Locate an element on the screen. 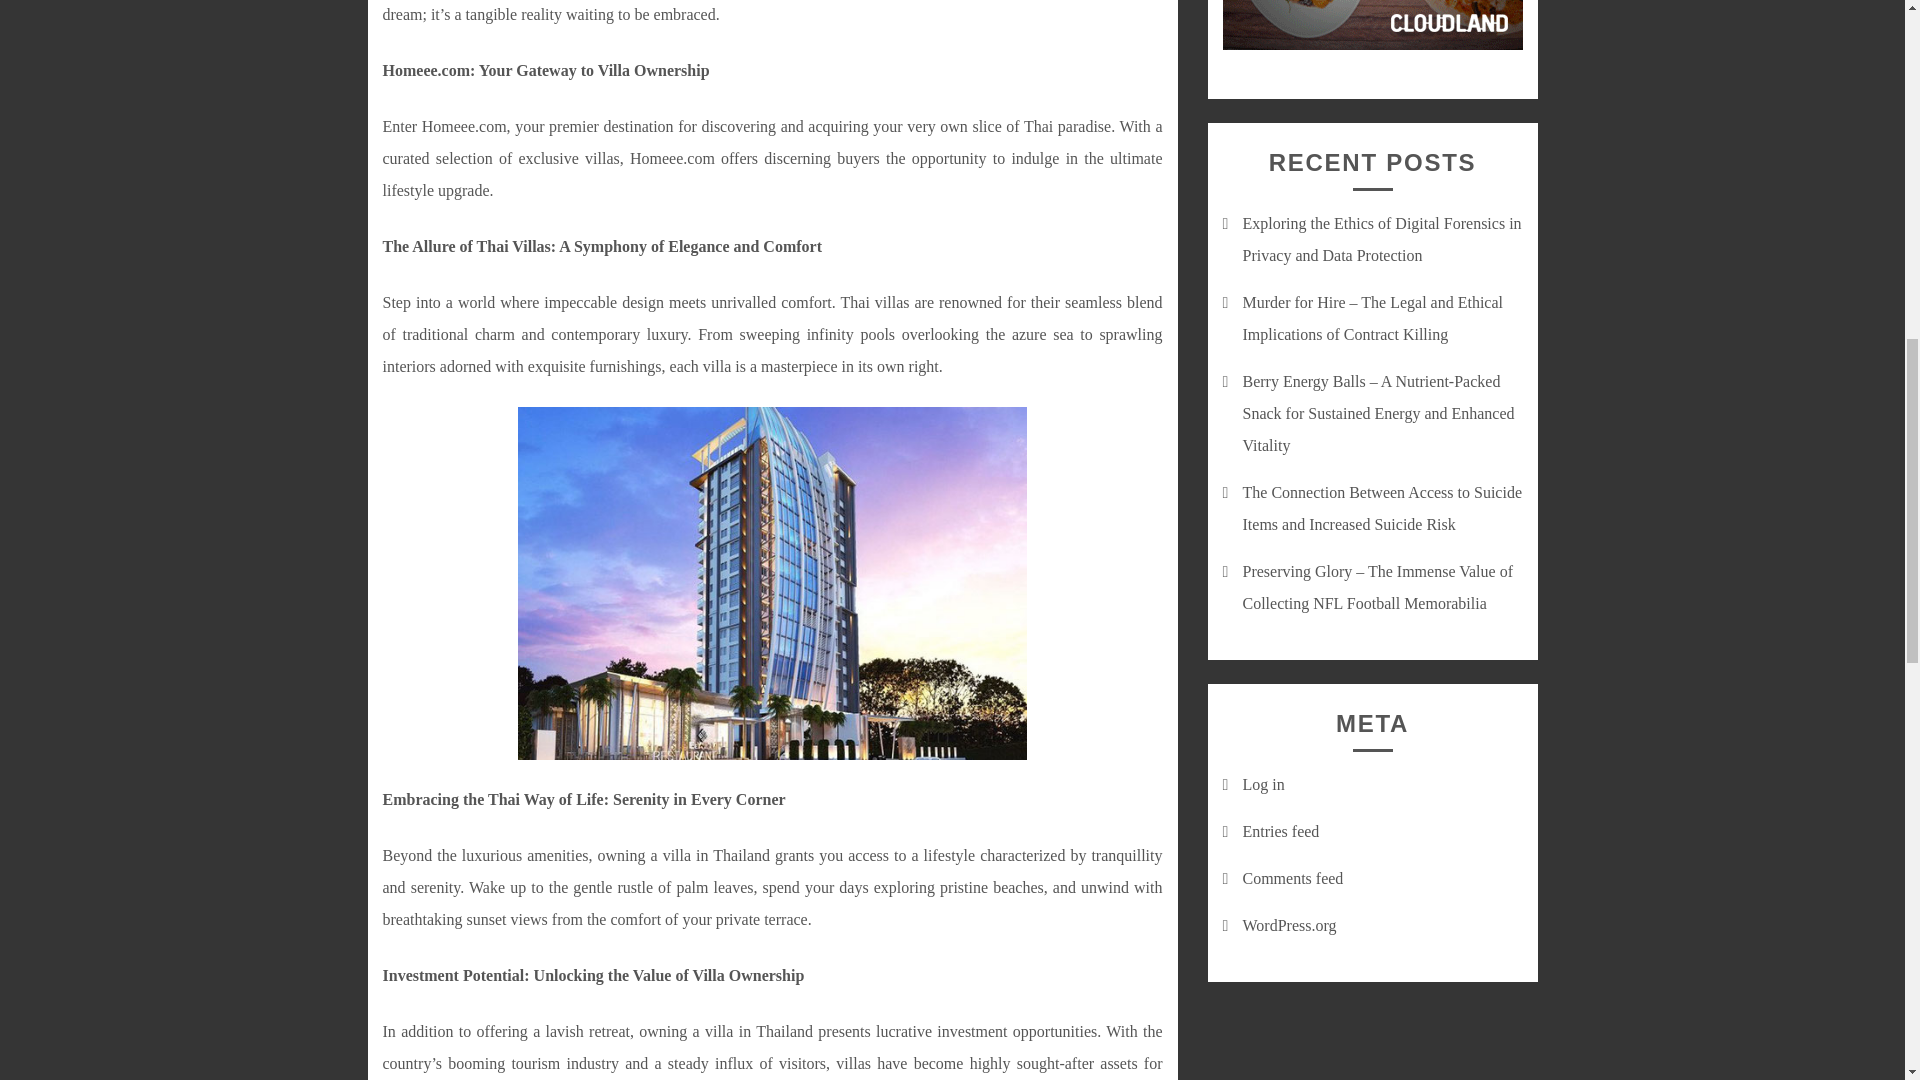  Log in is located at coordinates (1263, 784).